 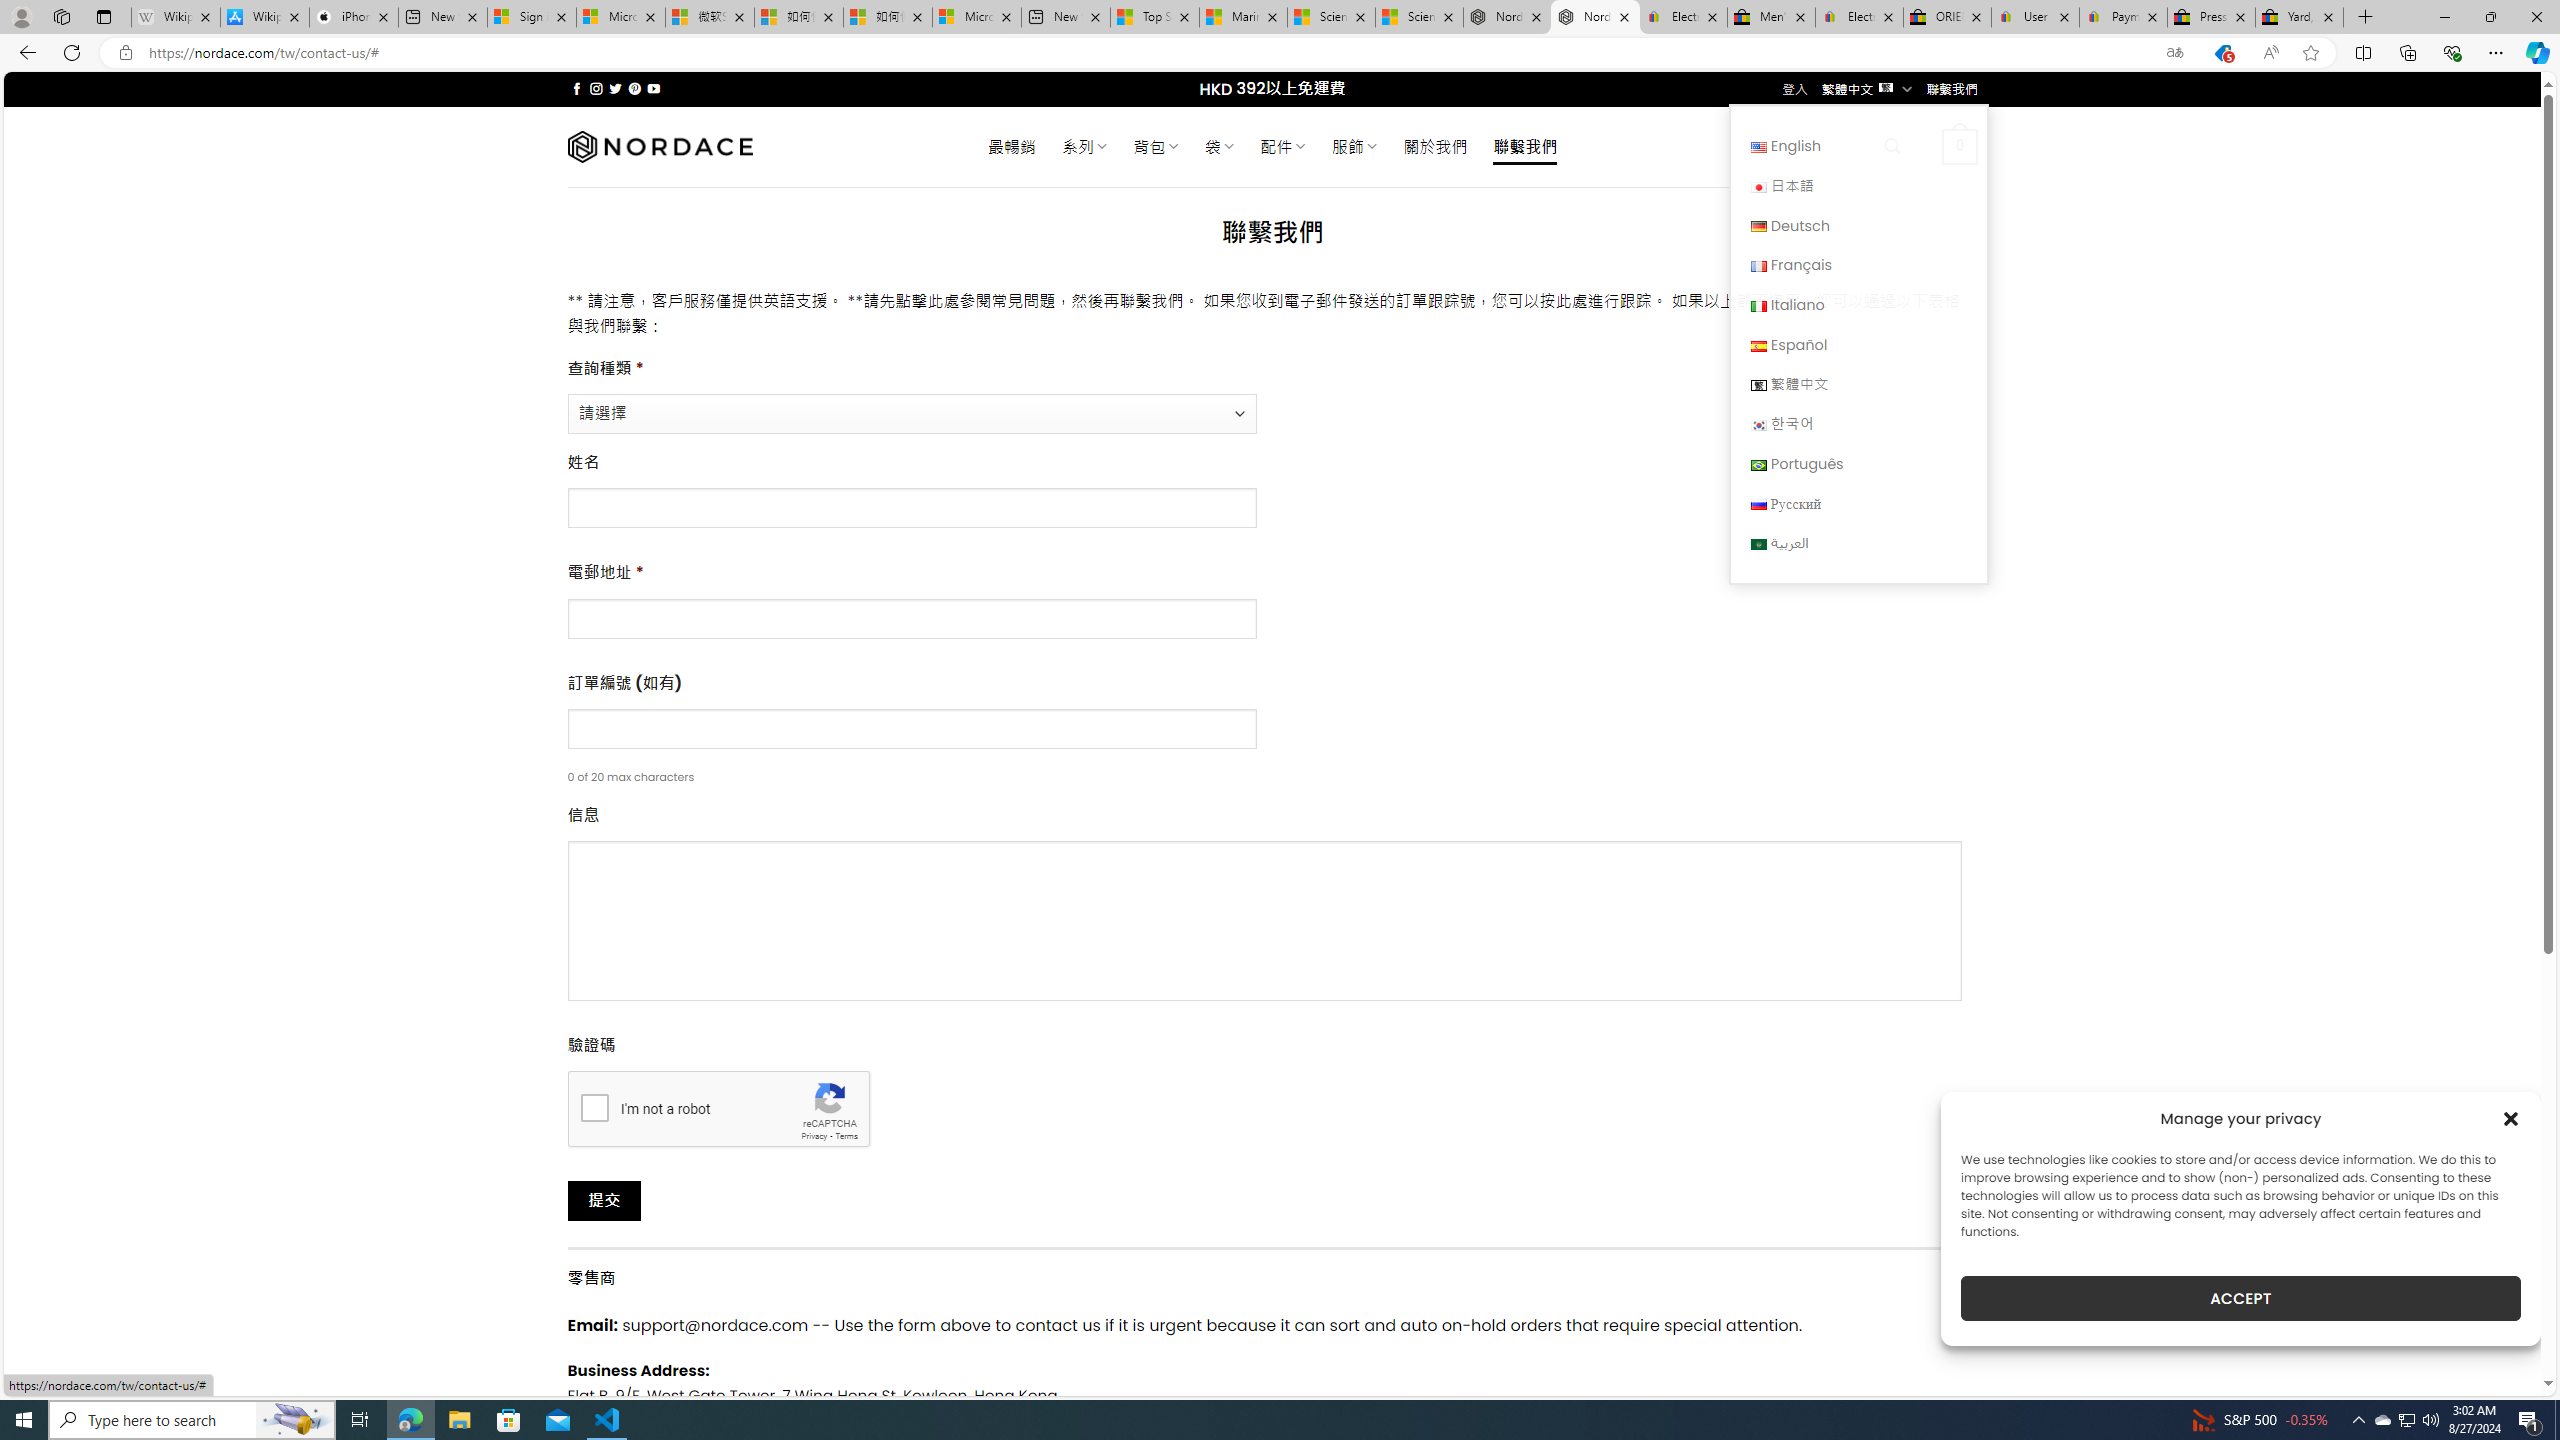 I want to click on  Deutsch, so click(x=1858, y=225).